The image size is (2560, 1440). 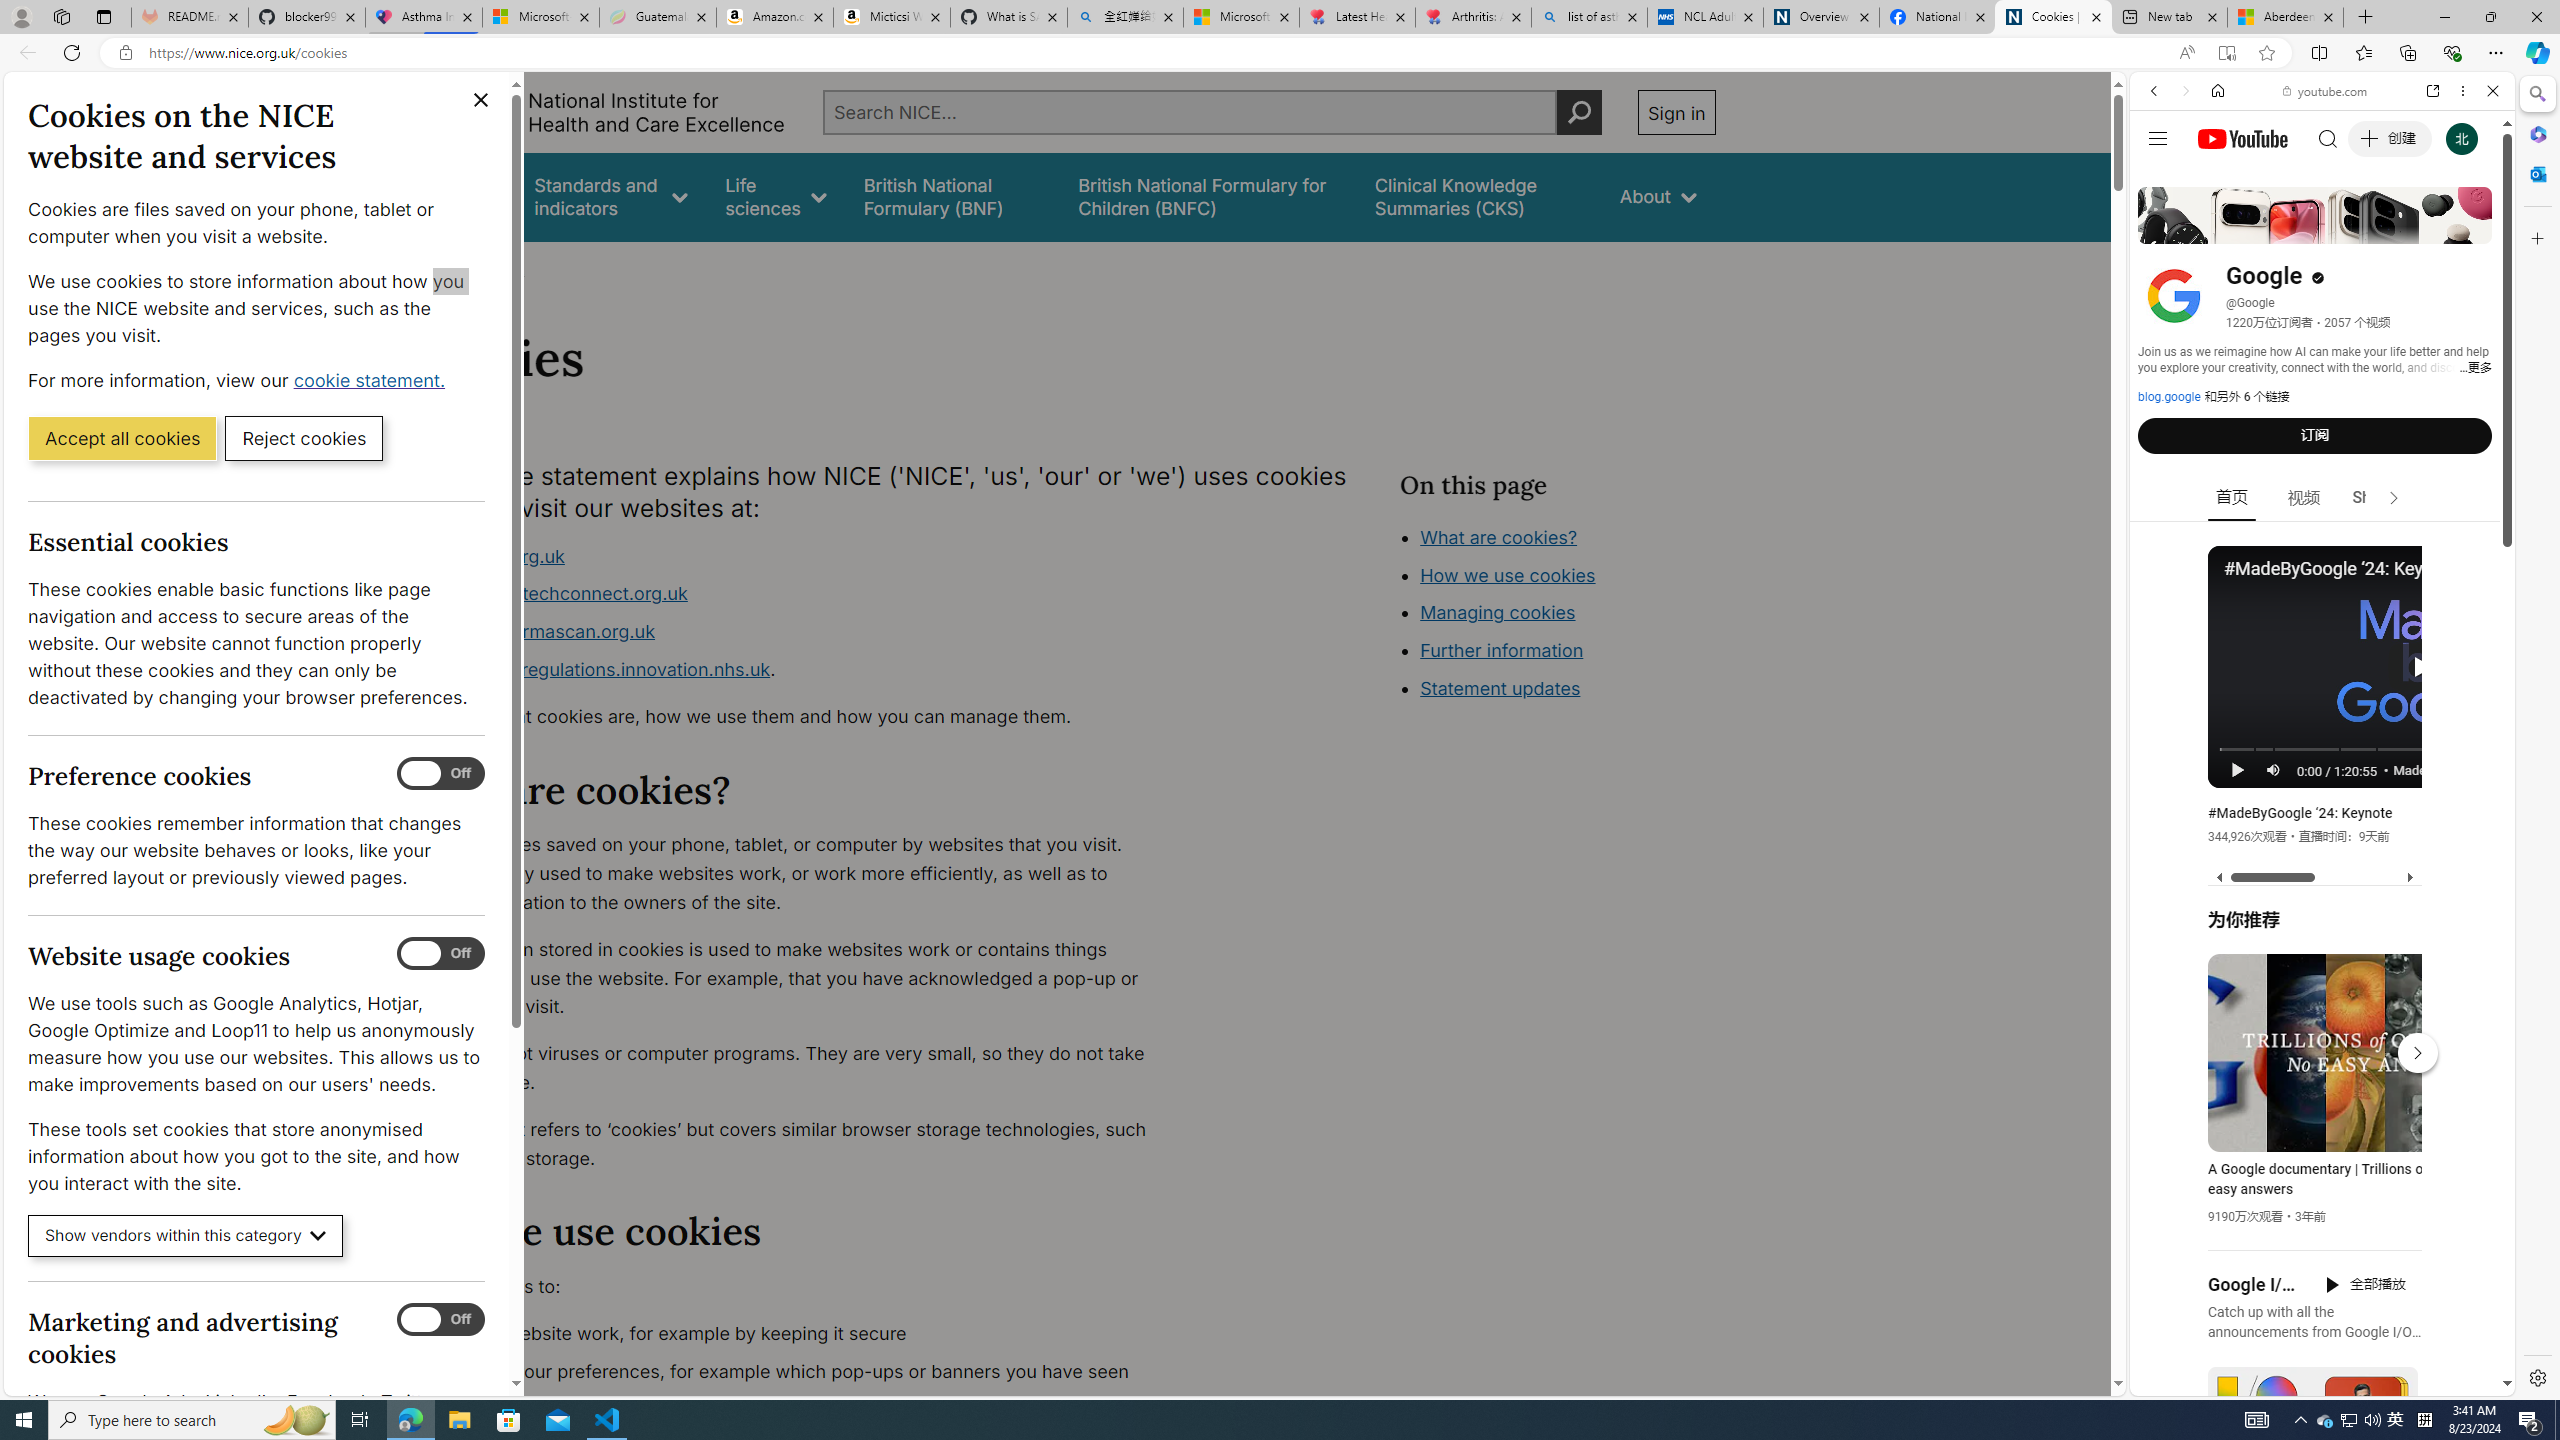 I want to click on Search the web, so click(x=2332, y=138).